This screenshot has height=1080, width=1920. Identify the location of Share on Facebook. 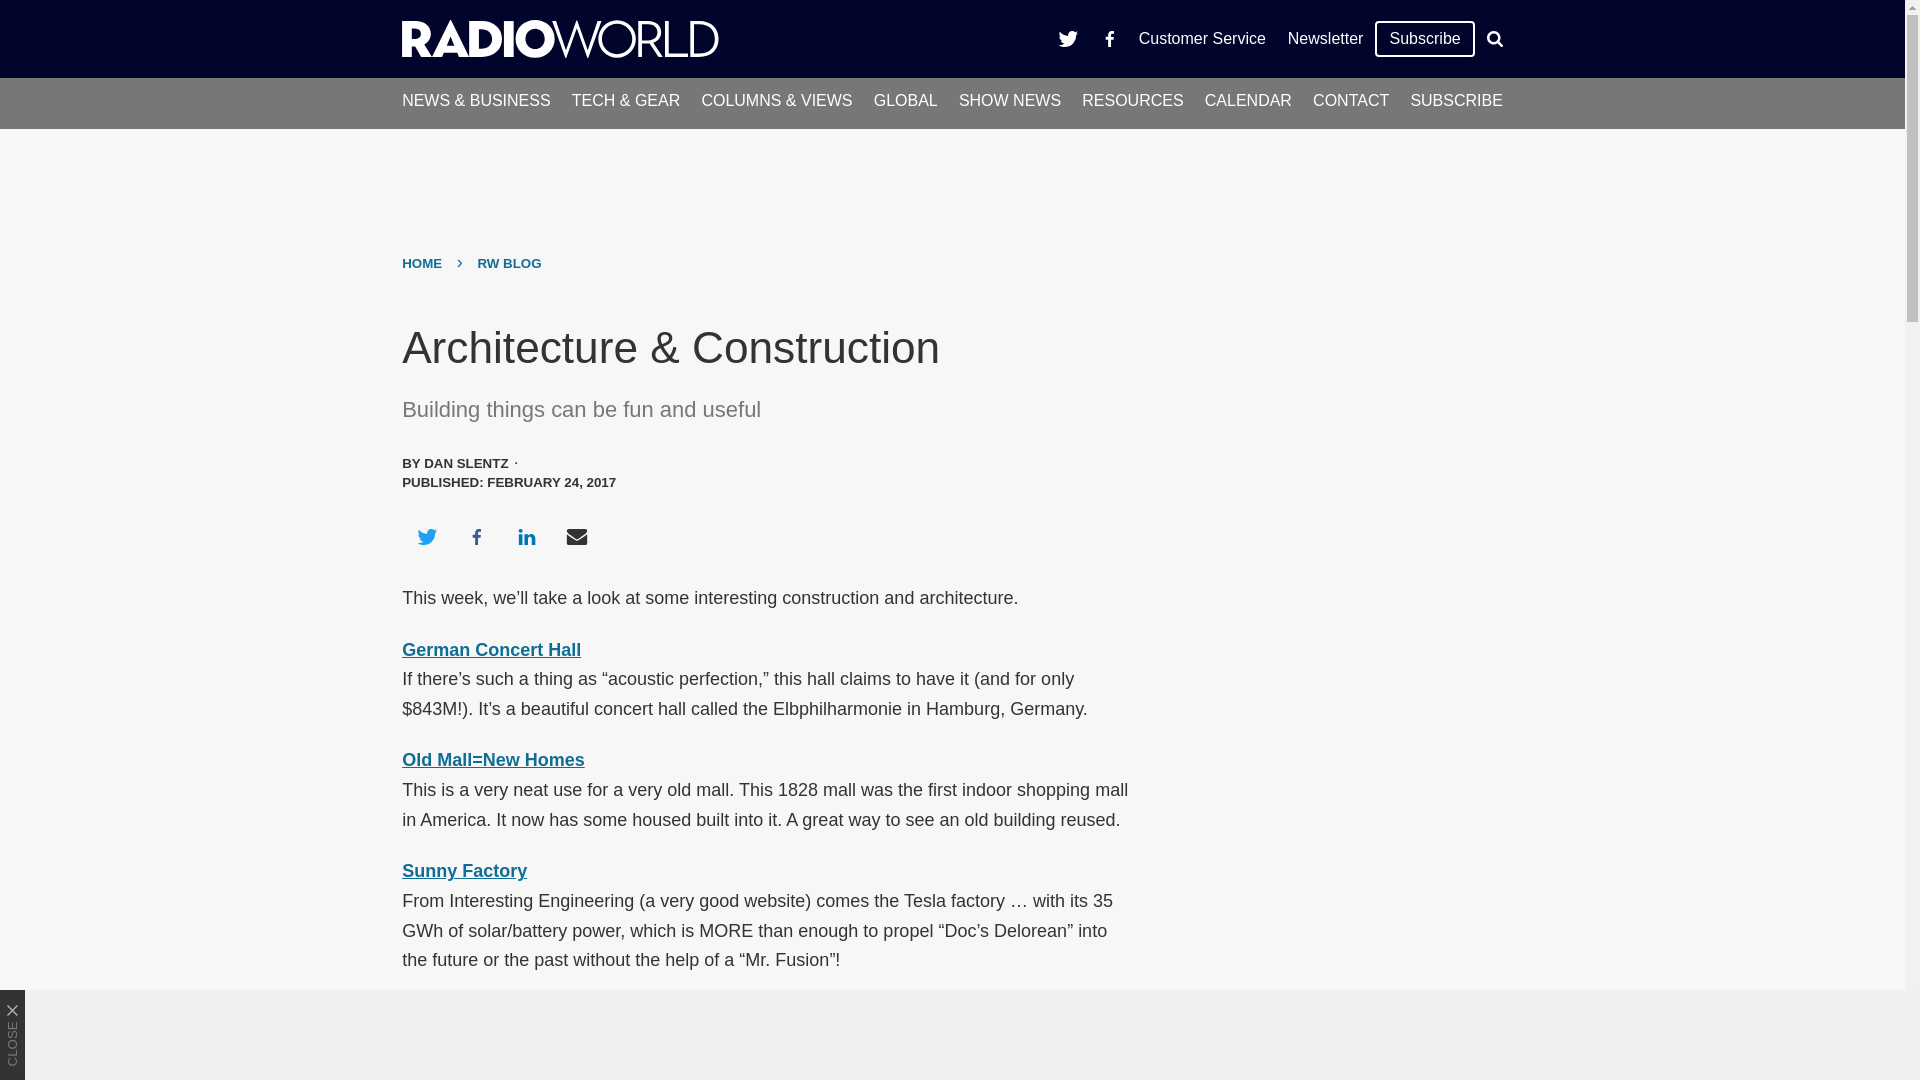
(476, 536).